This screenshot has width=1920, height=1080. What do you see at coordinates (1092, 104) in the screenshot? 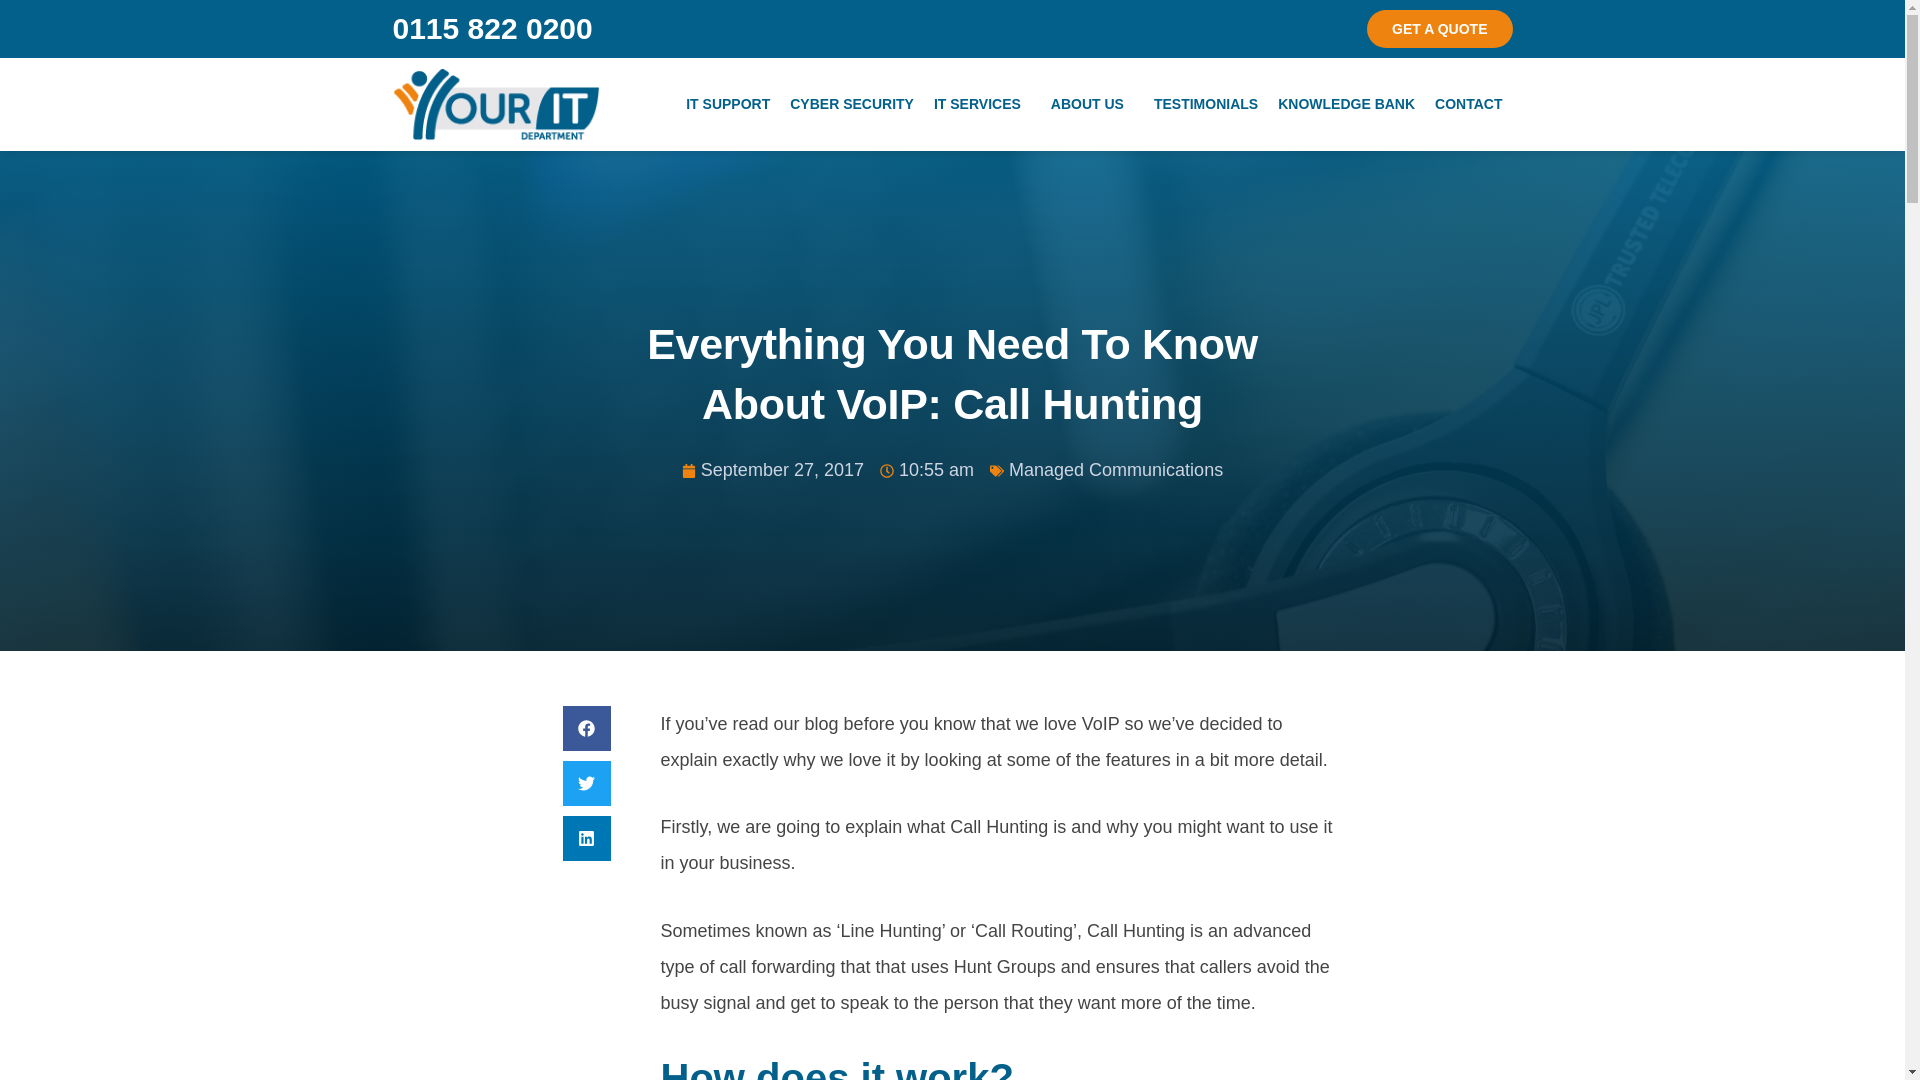
I see `ABOUT US` at bounding box center [1092, 104].